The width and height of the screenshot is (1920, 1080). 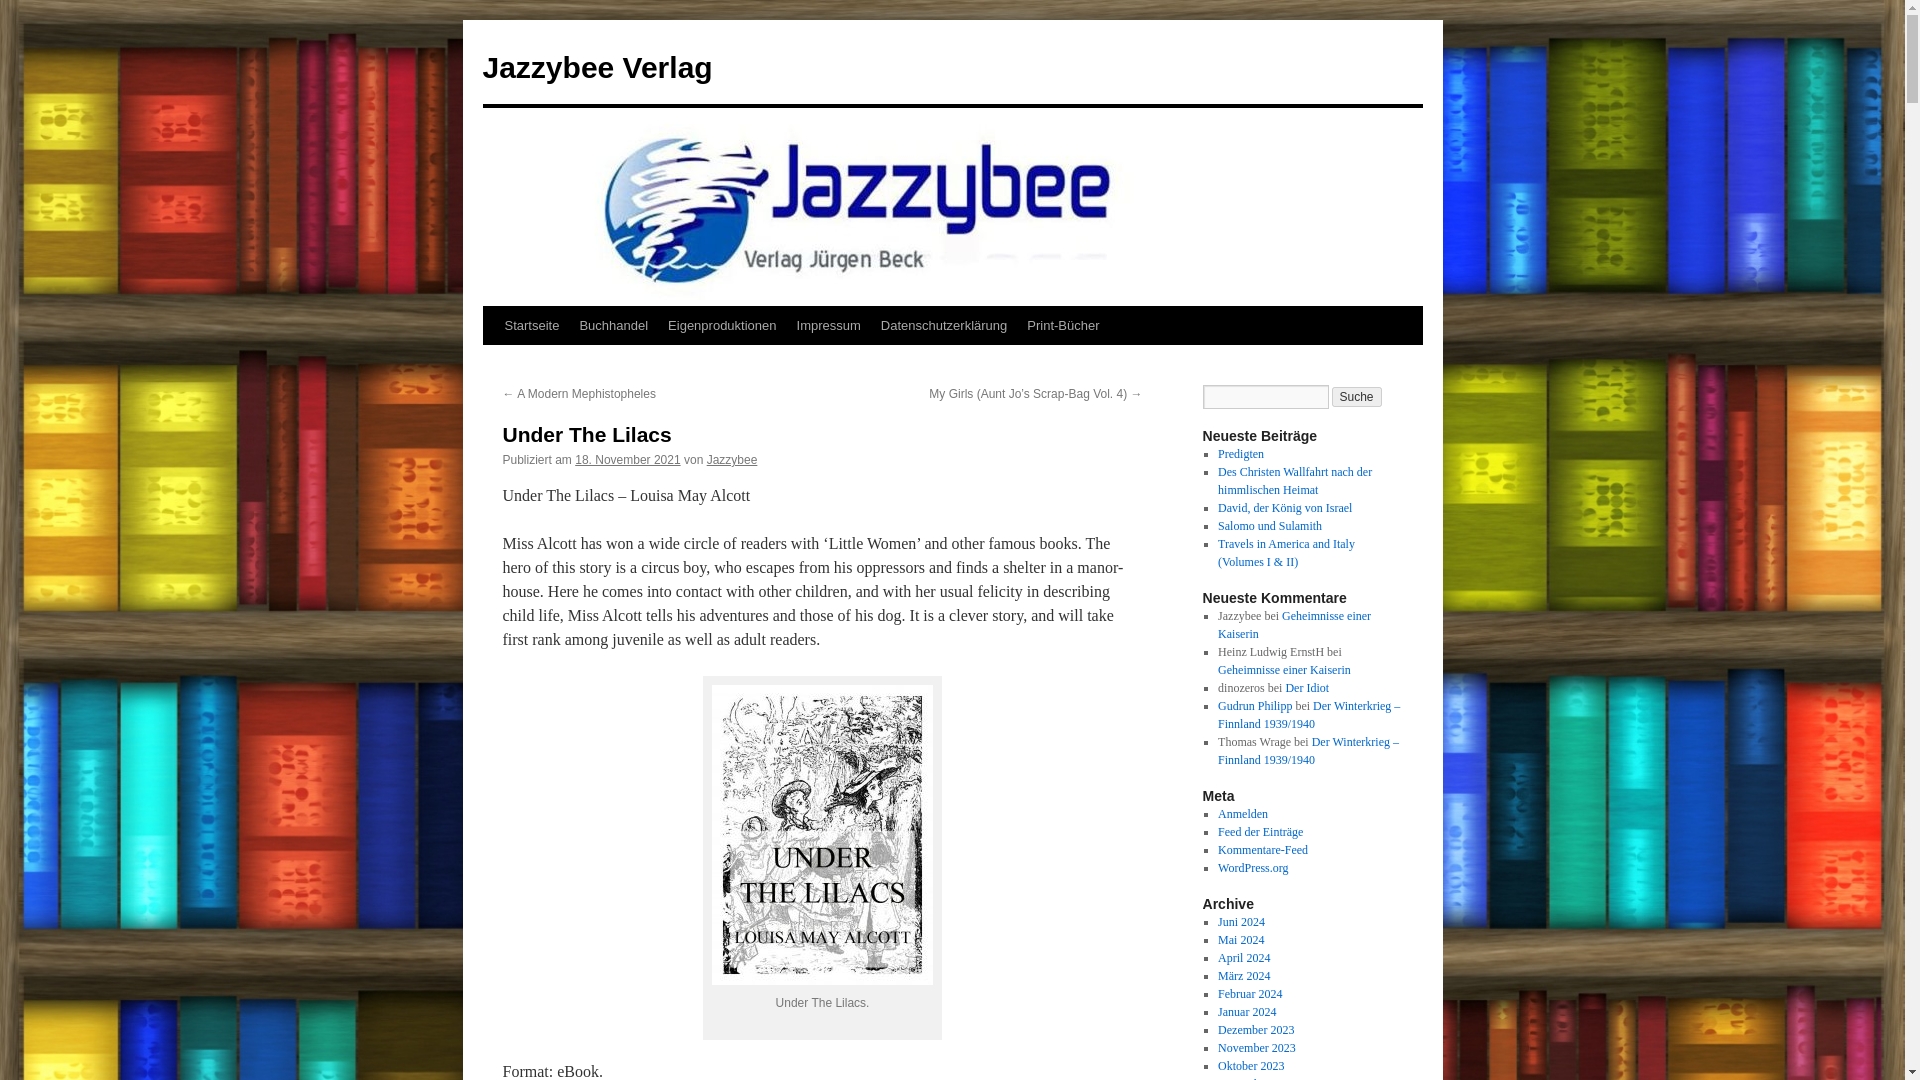 What do you see at coordinates (732, 459) in the screenshot?
I see `Jazzybee` at bounding box center [732, 459].